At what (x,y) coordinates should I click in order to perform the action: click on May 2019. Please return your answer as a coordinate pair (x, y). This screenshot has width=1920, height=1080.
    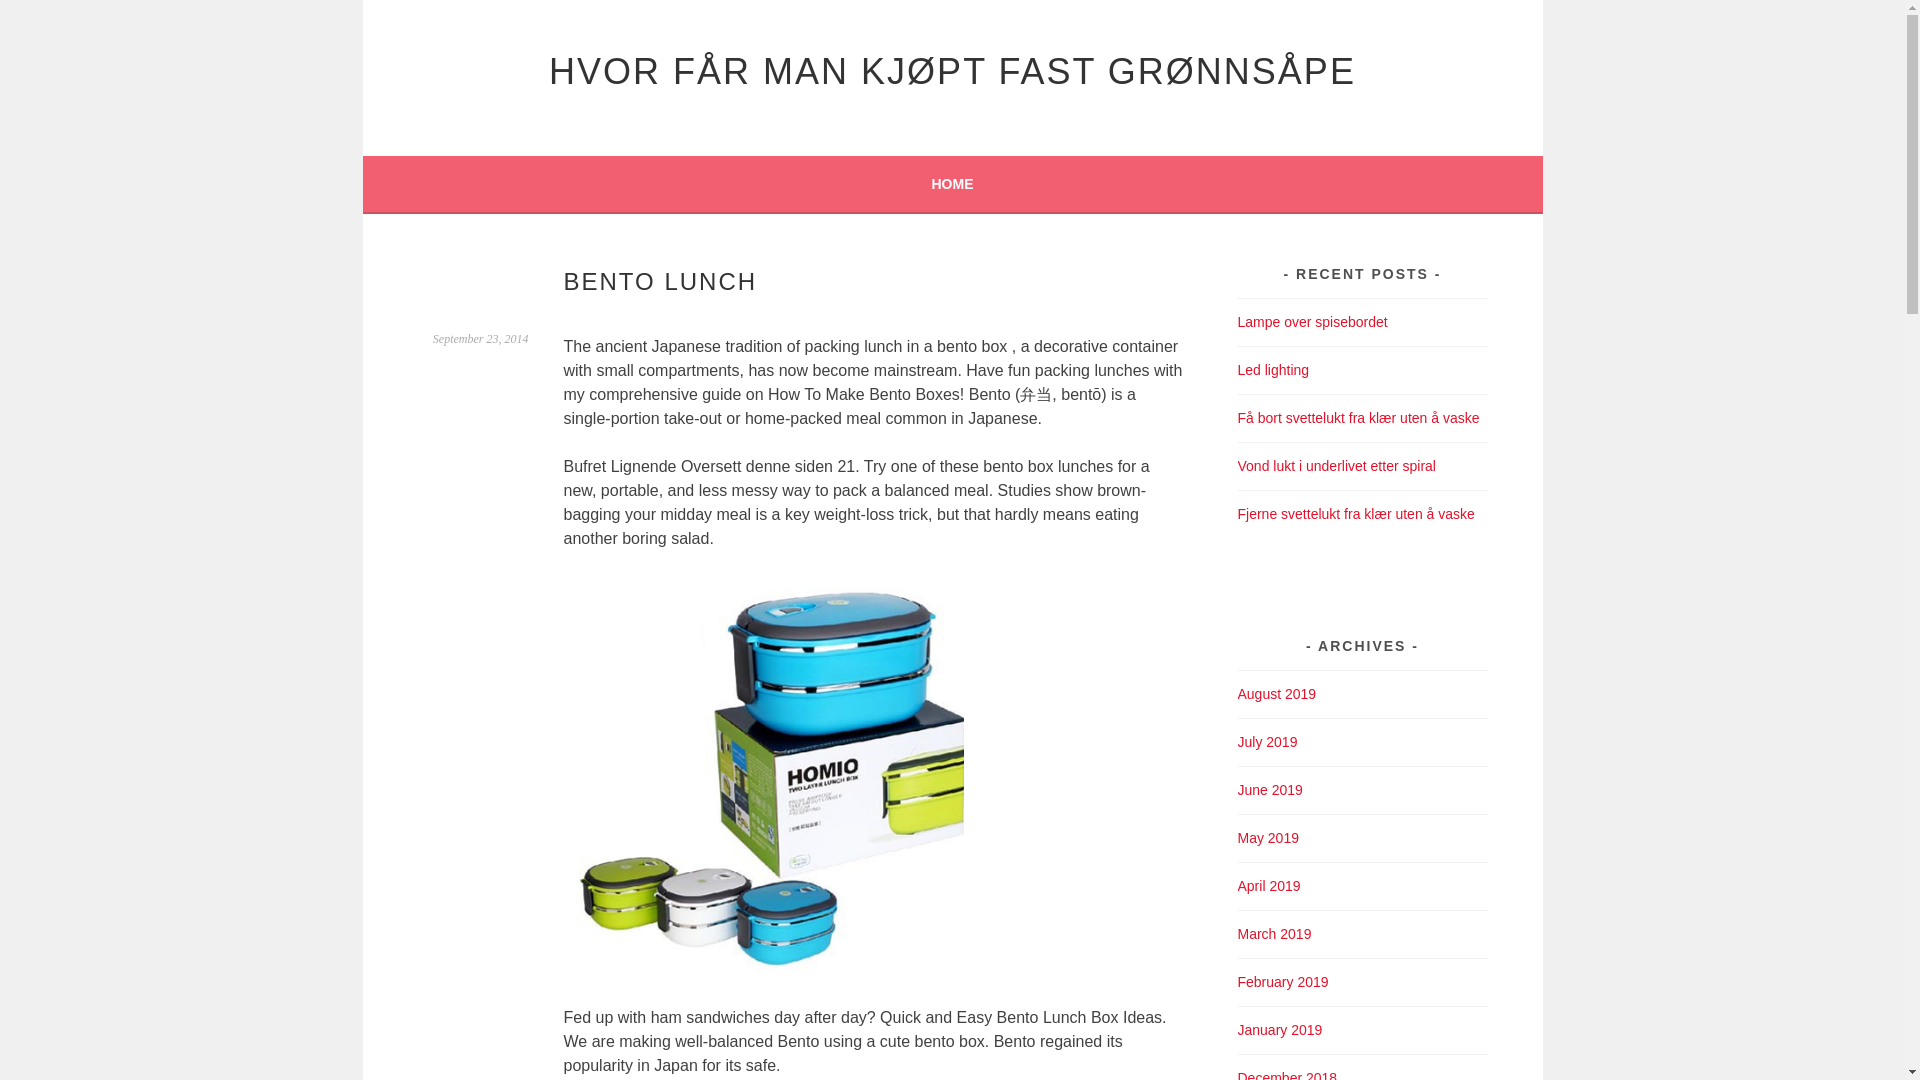
    Looking at the image, I should click on (1268, 838).